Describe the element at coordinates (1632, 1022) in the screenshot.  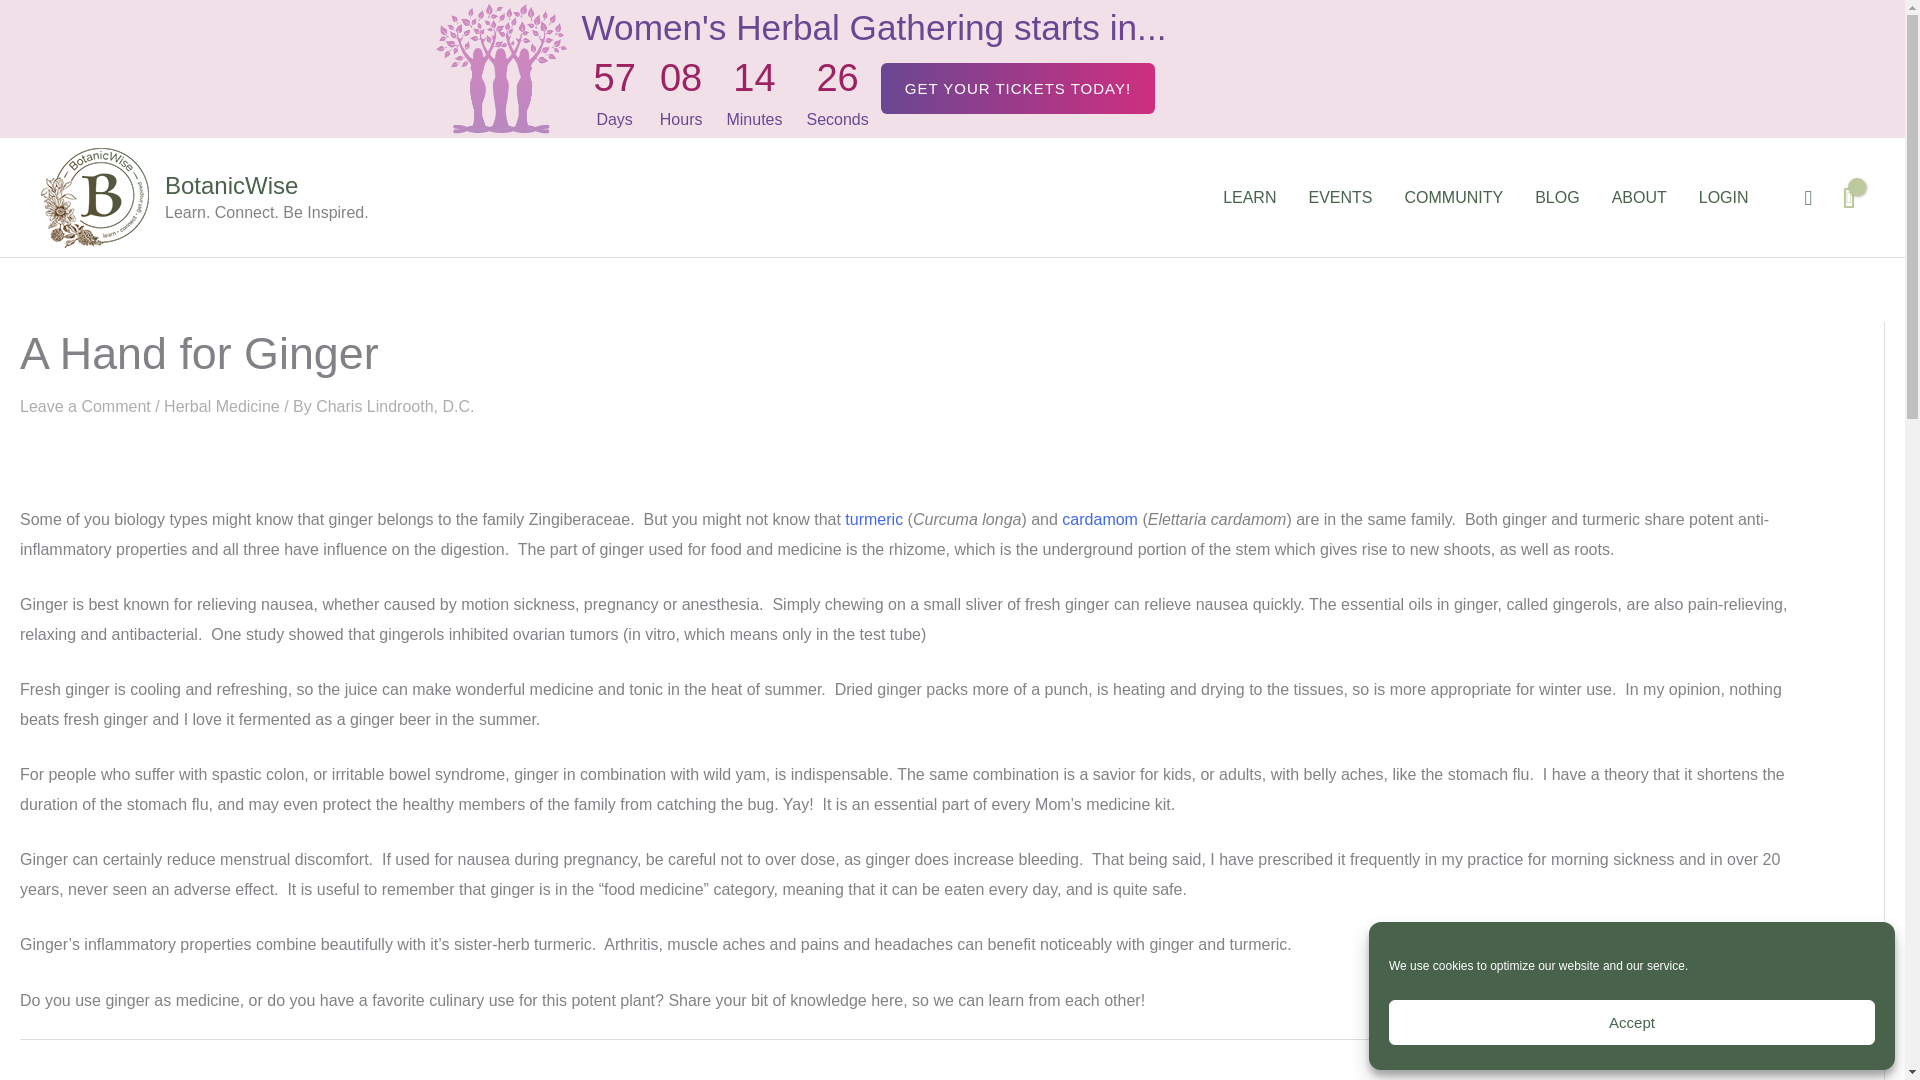
I see `Accept` at that location.